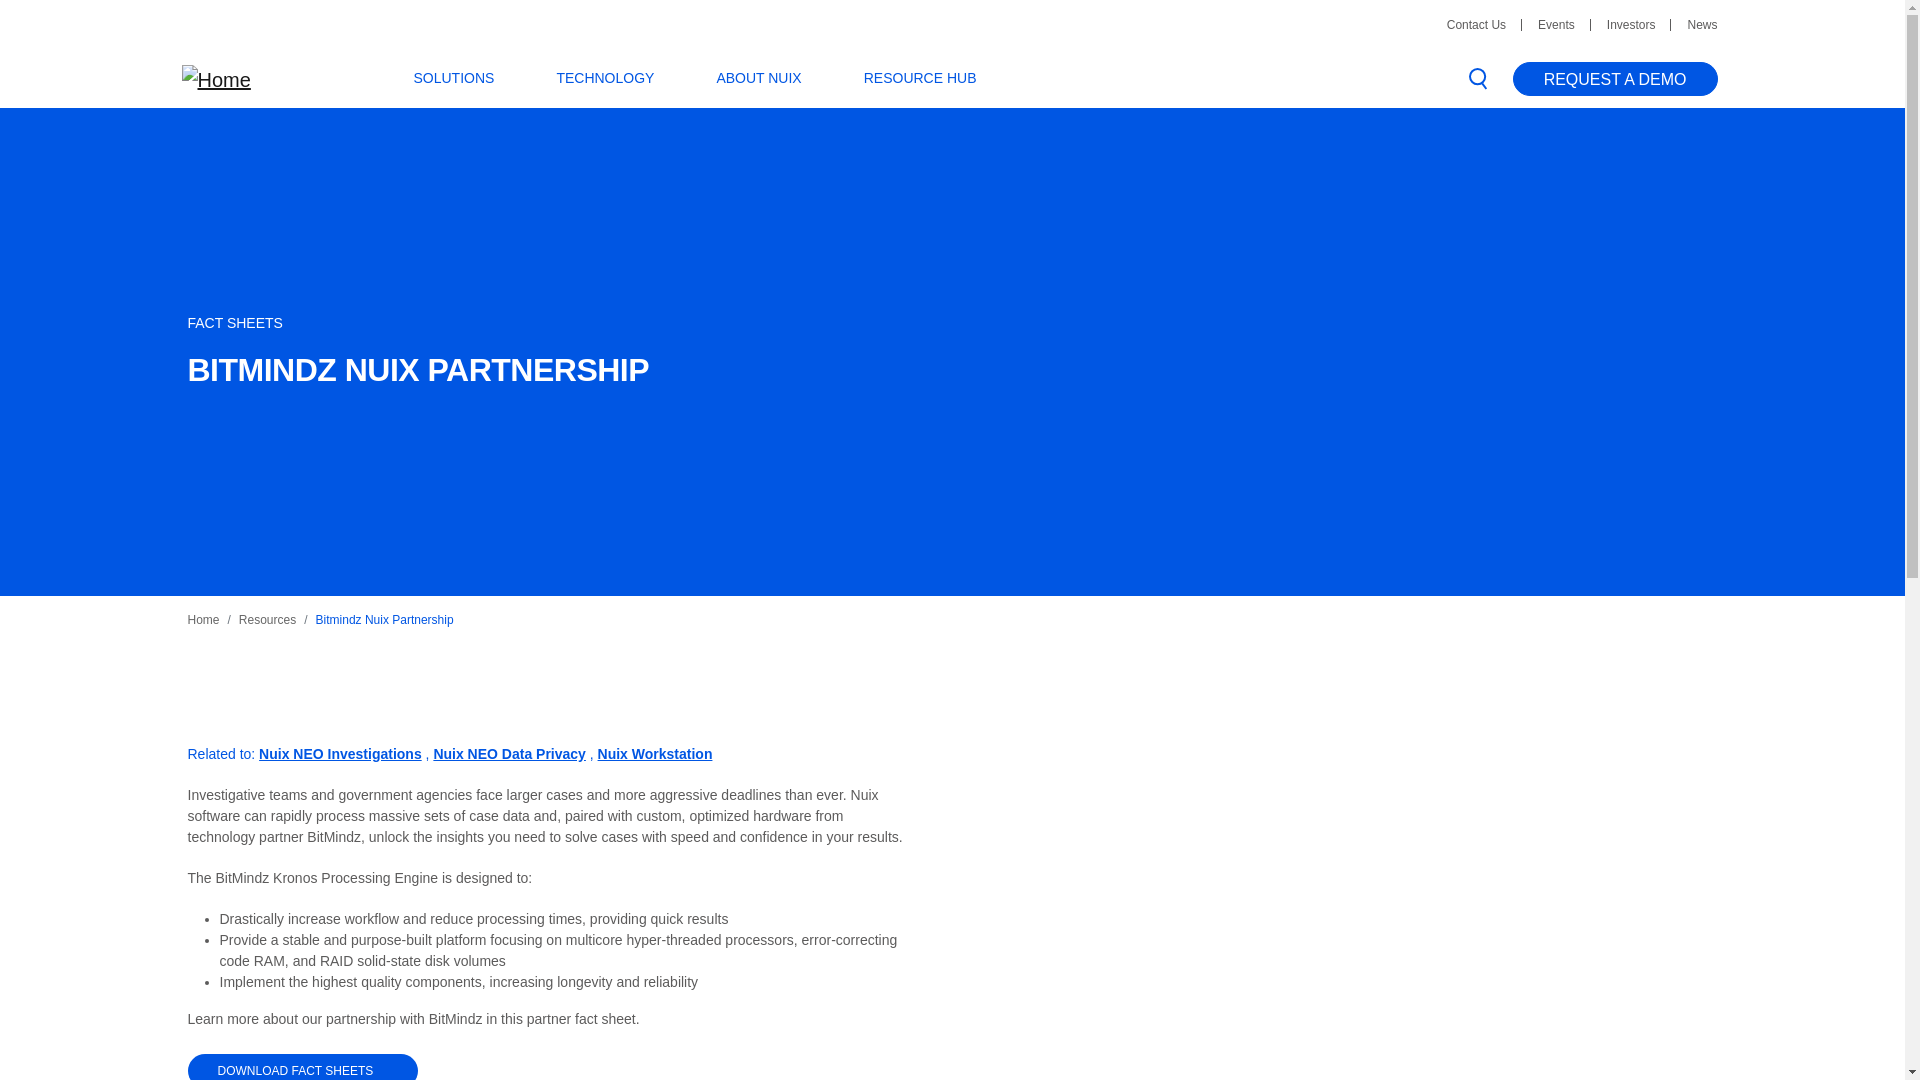 The width and height of the screenshot is (1920, 1080). Describe the element at coordinates (1631, 24) in the screenshot. I see `Investors` at that location.